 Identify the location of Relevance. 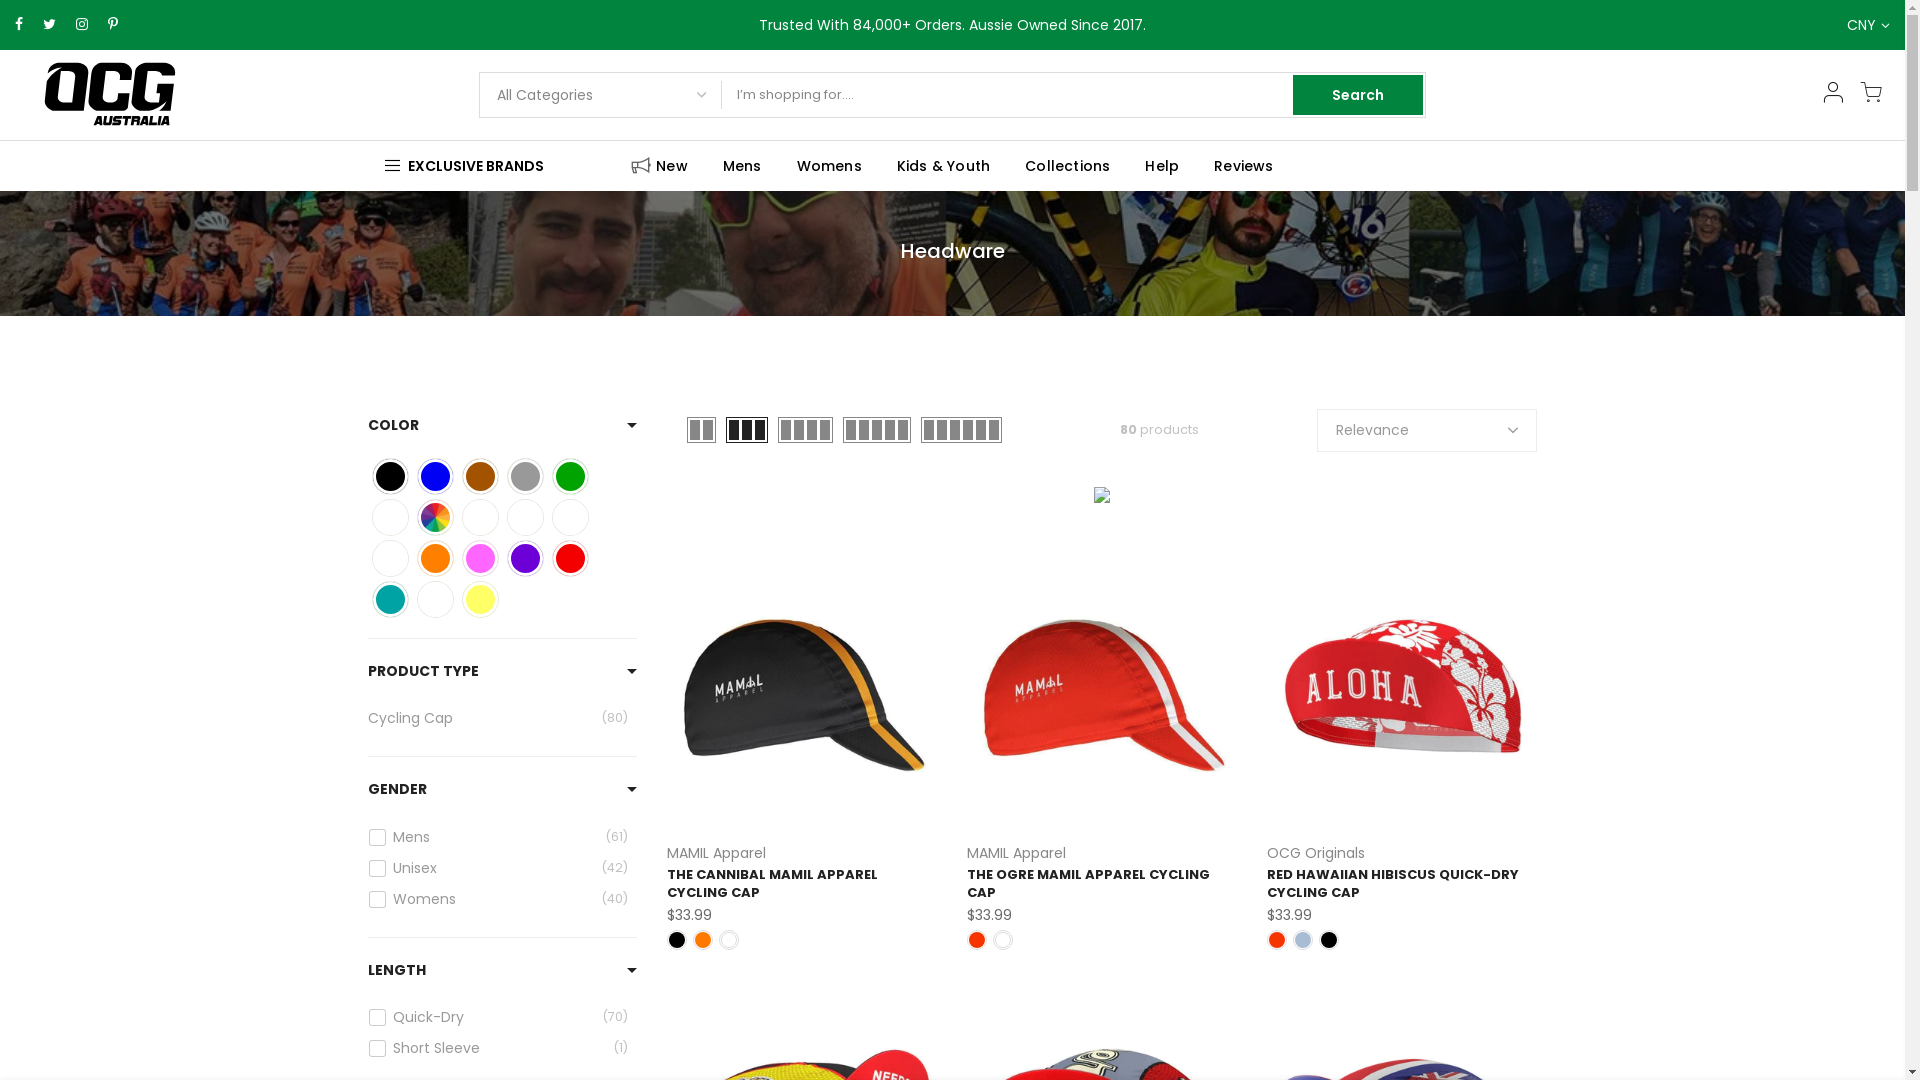
(1427, 430).